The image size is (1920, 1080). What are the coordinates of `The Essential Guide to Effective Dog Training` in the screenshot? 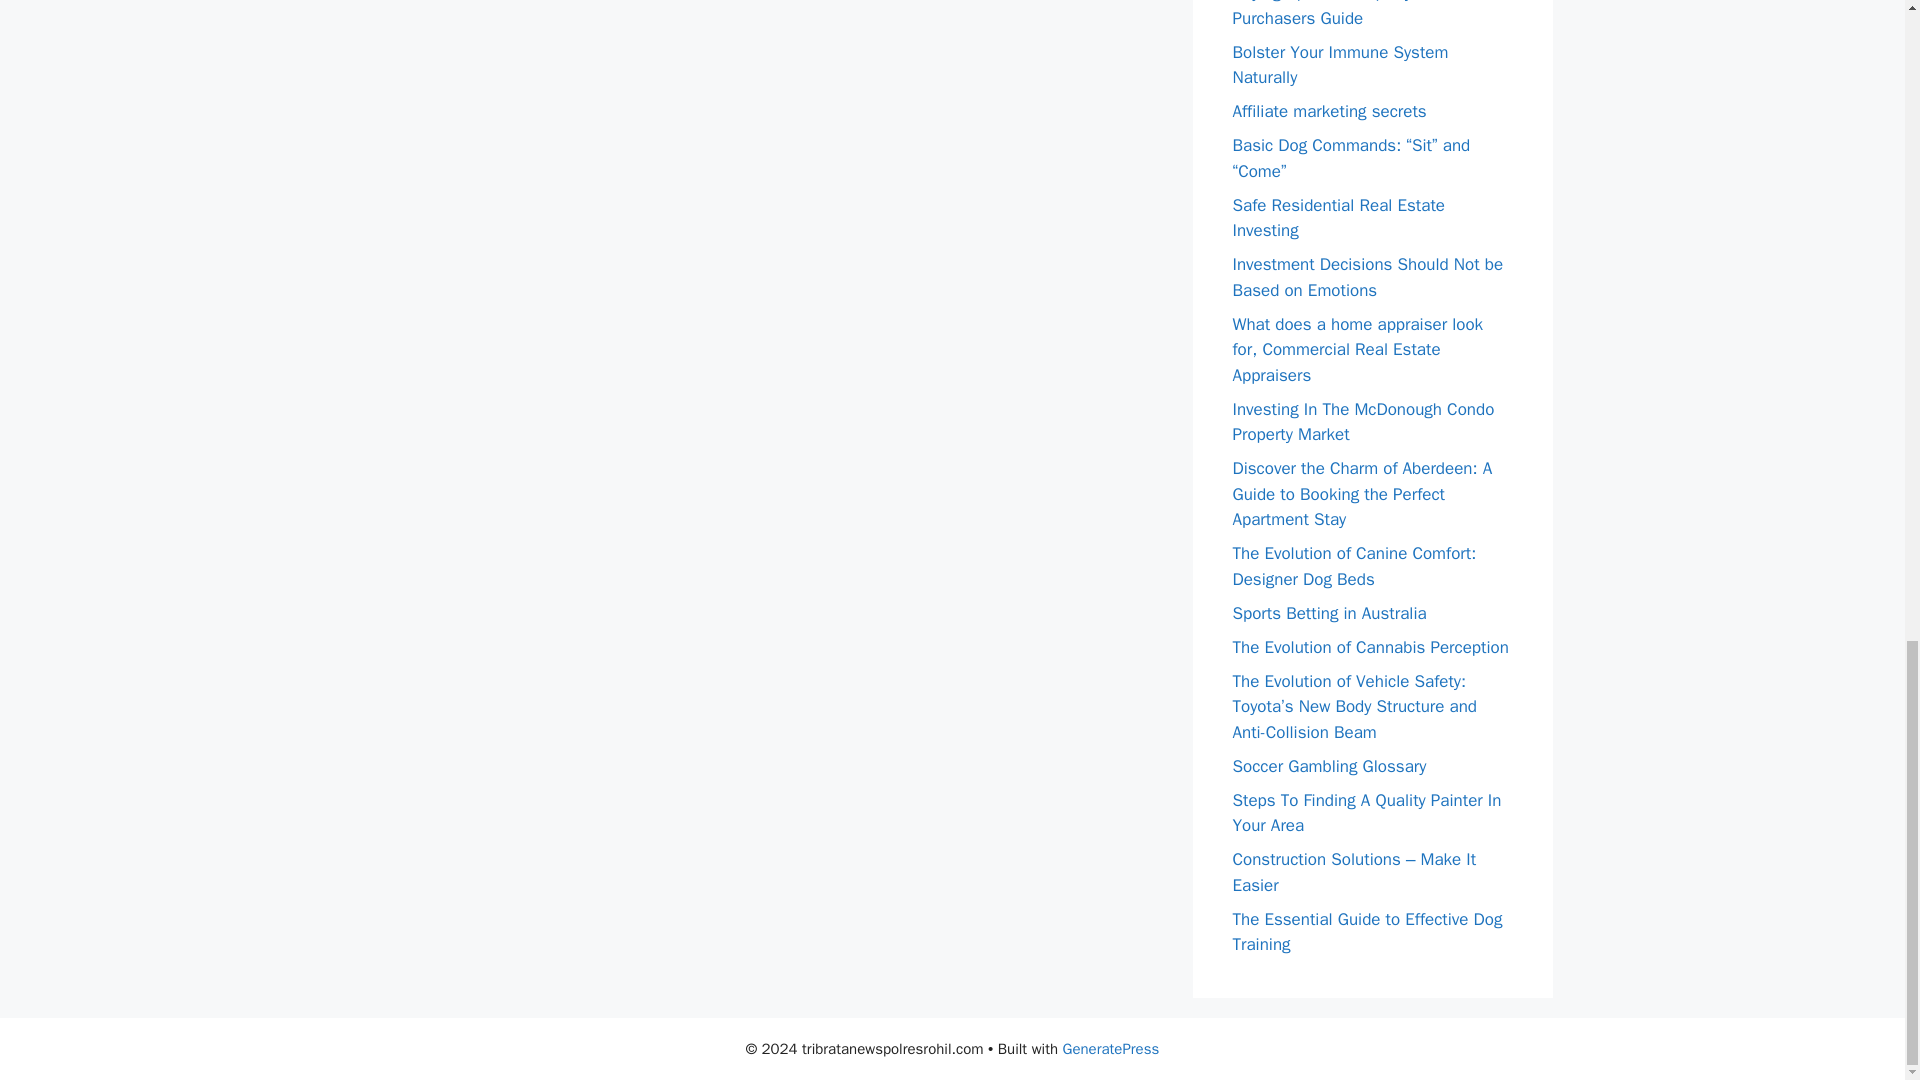 It's located at (1366, 931).